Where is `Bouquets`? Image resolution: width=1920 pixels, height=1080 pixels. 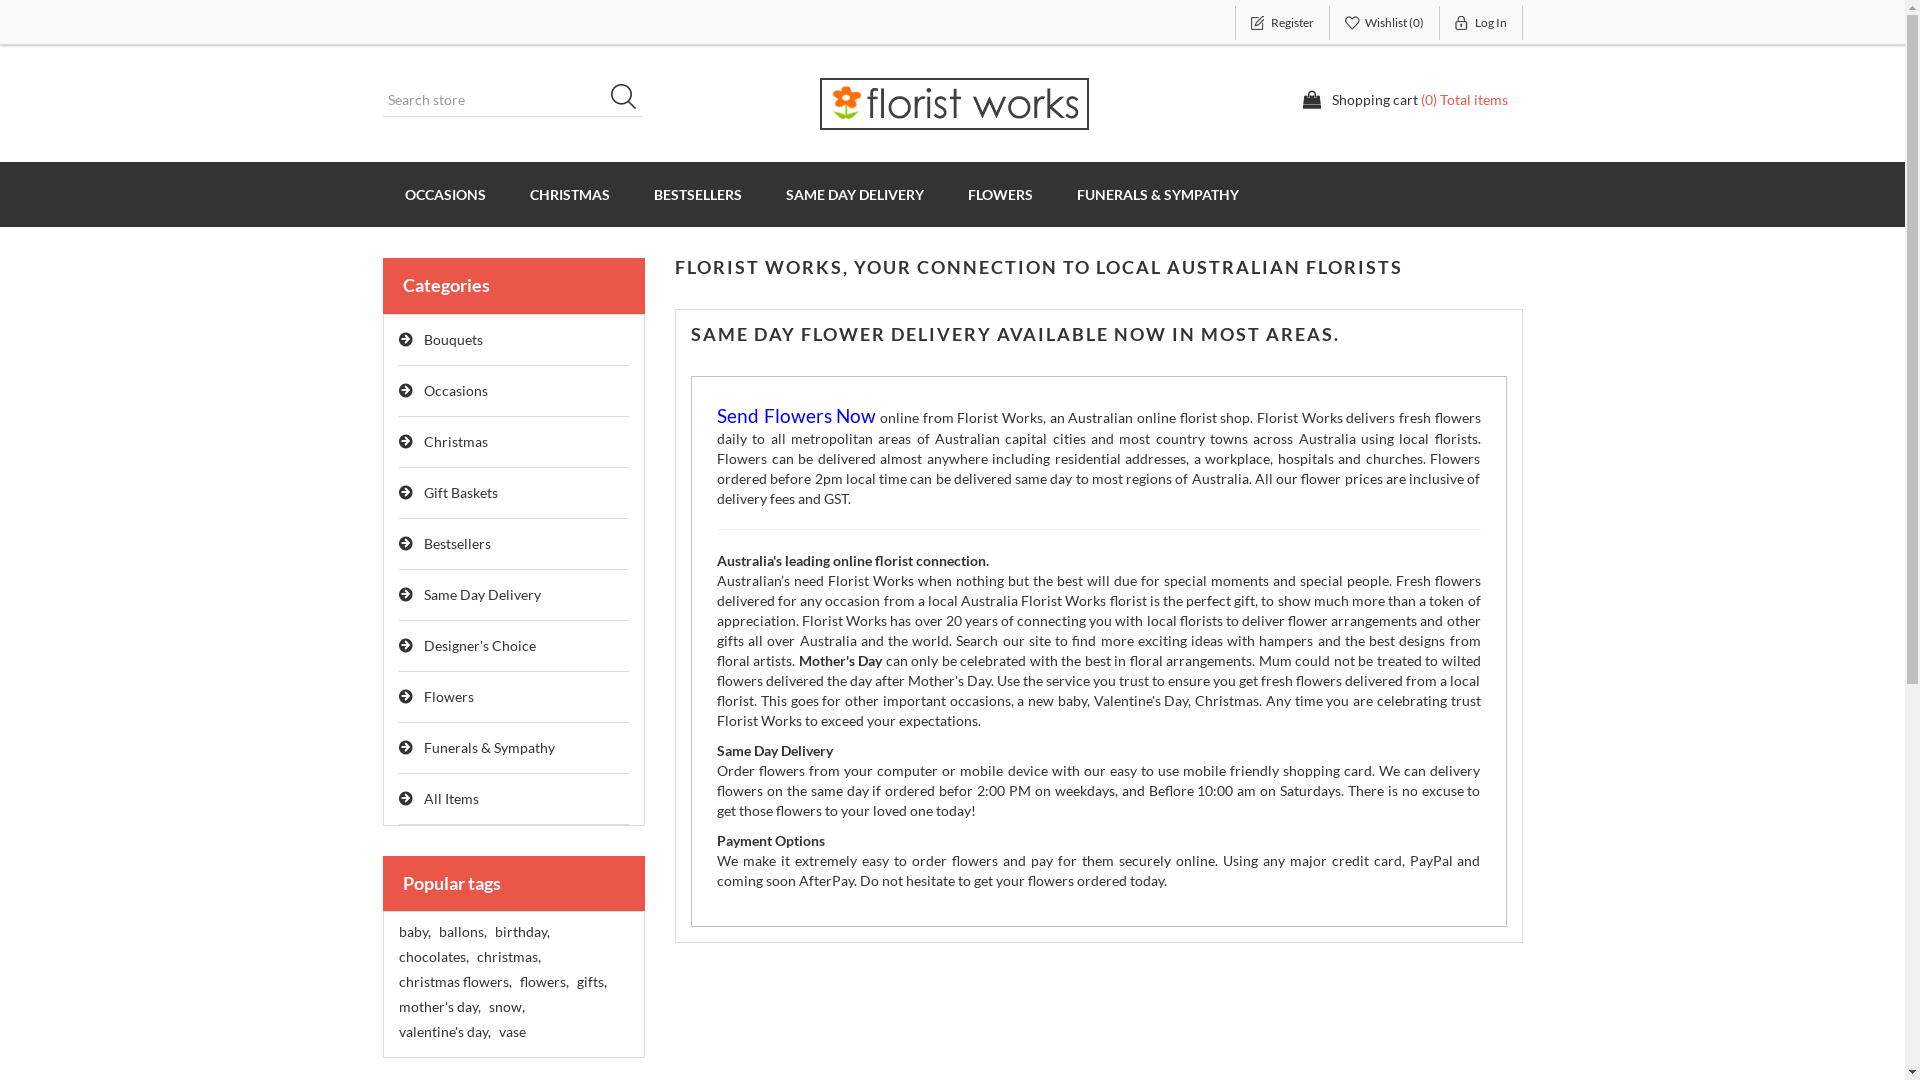
Bouquets is located at coordinates (514, 340).